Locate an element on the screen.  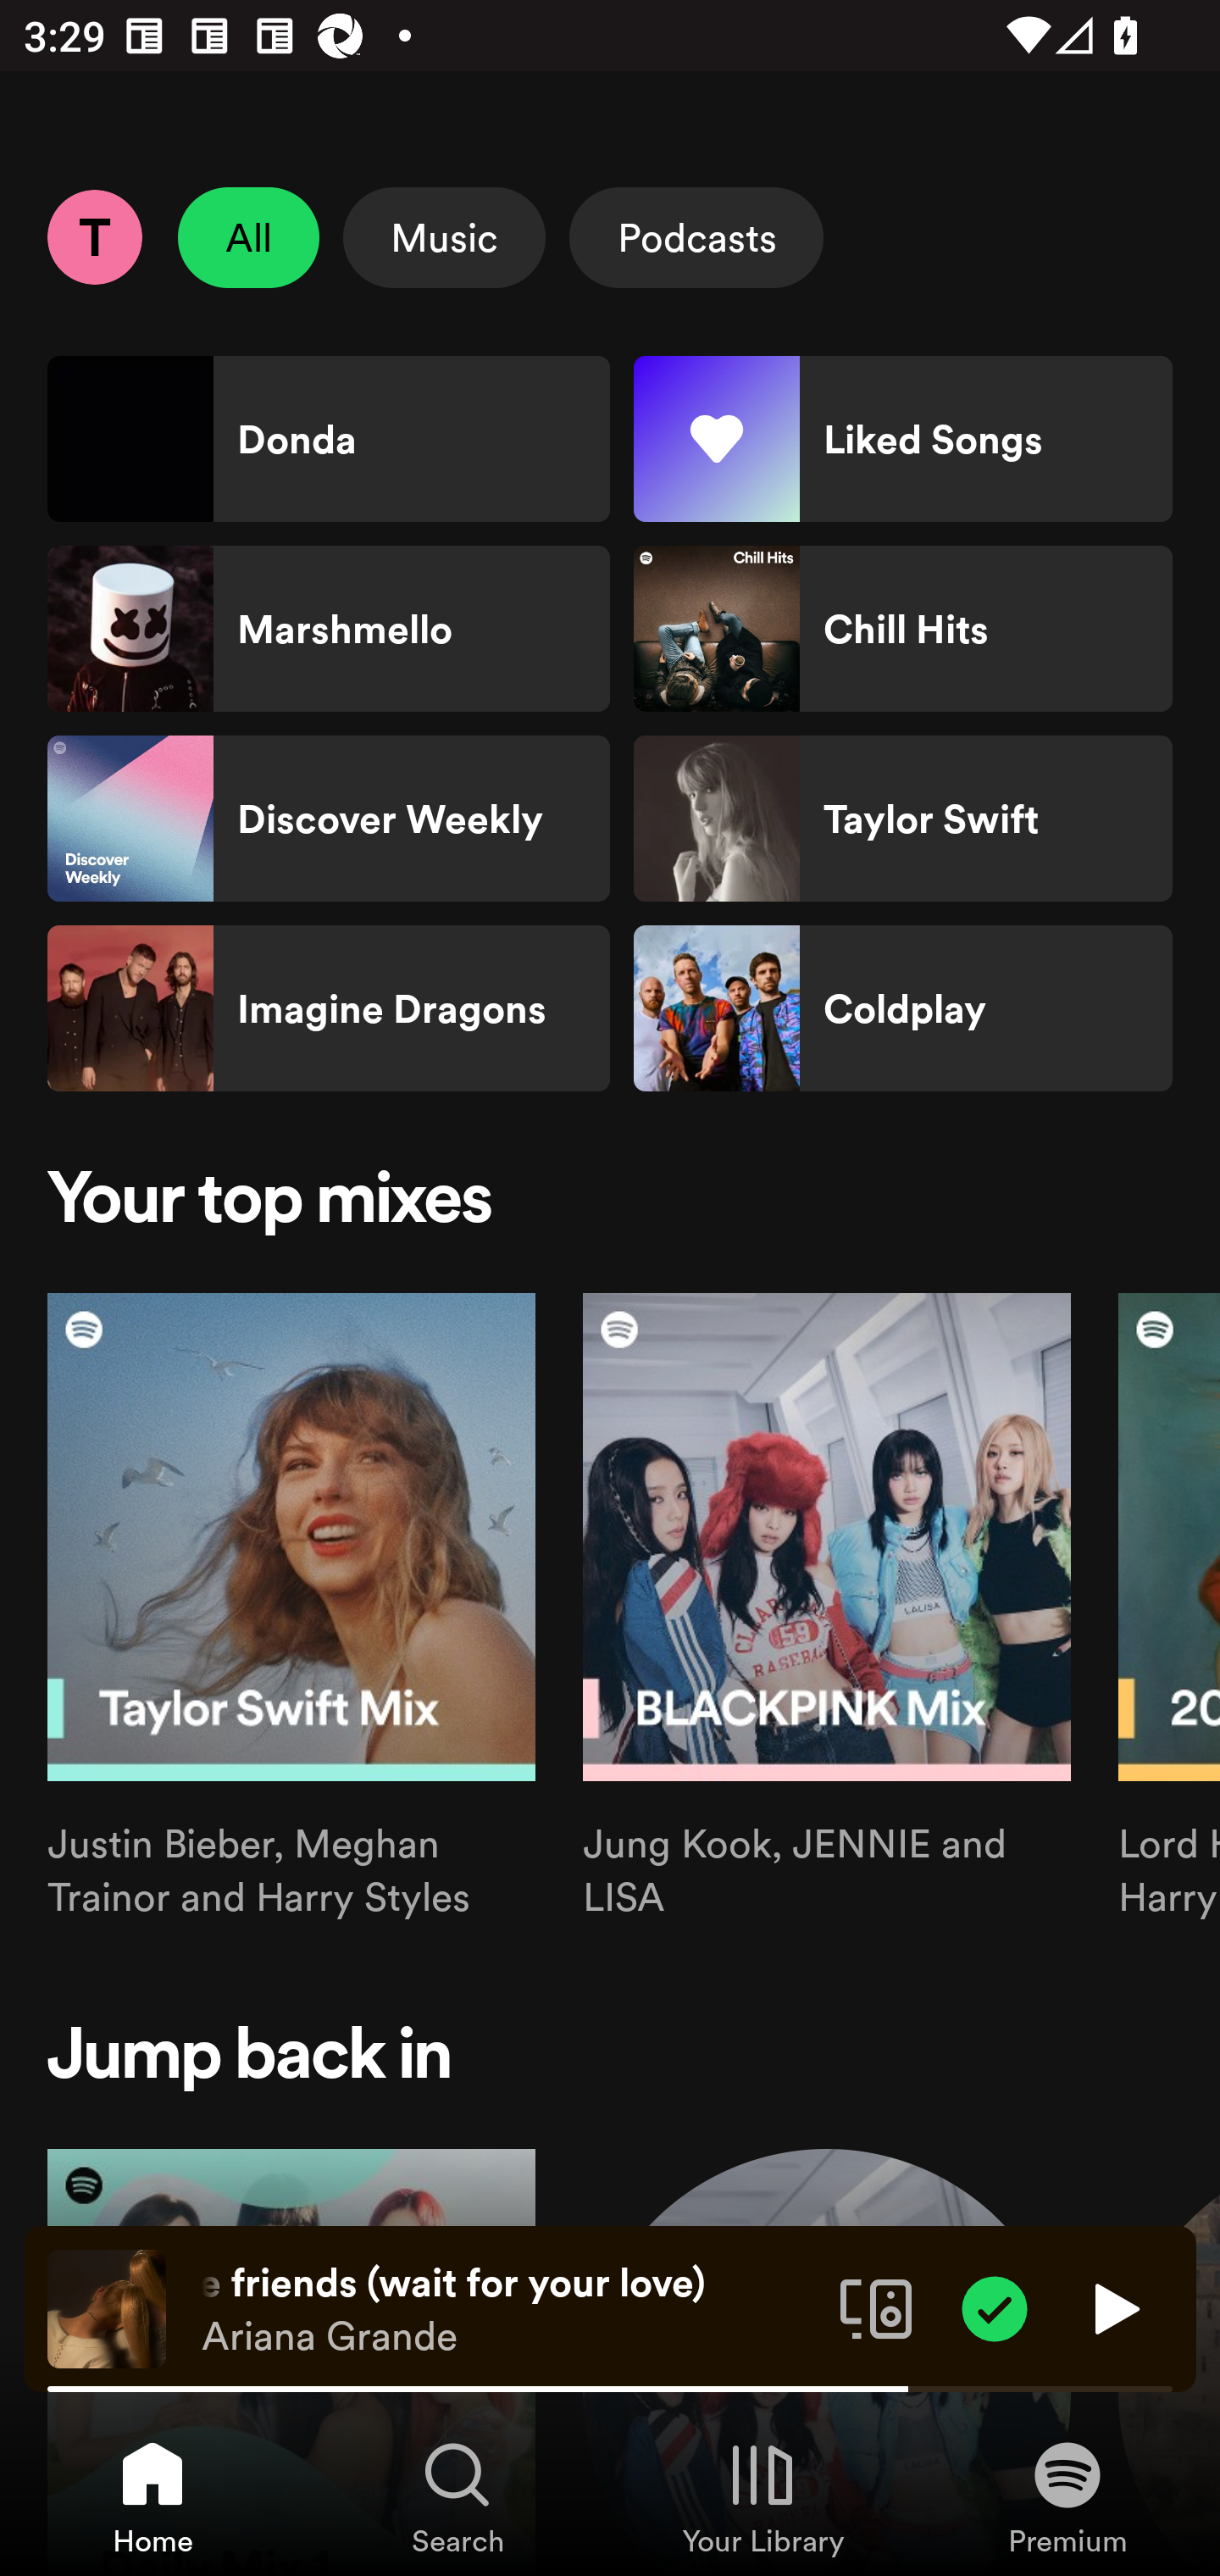
Item added is located at coordinates (995, 2307).